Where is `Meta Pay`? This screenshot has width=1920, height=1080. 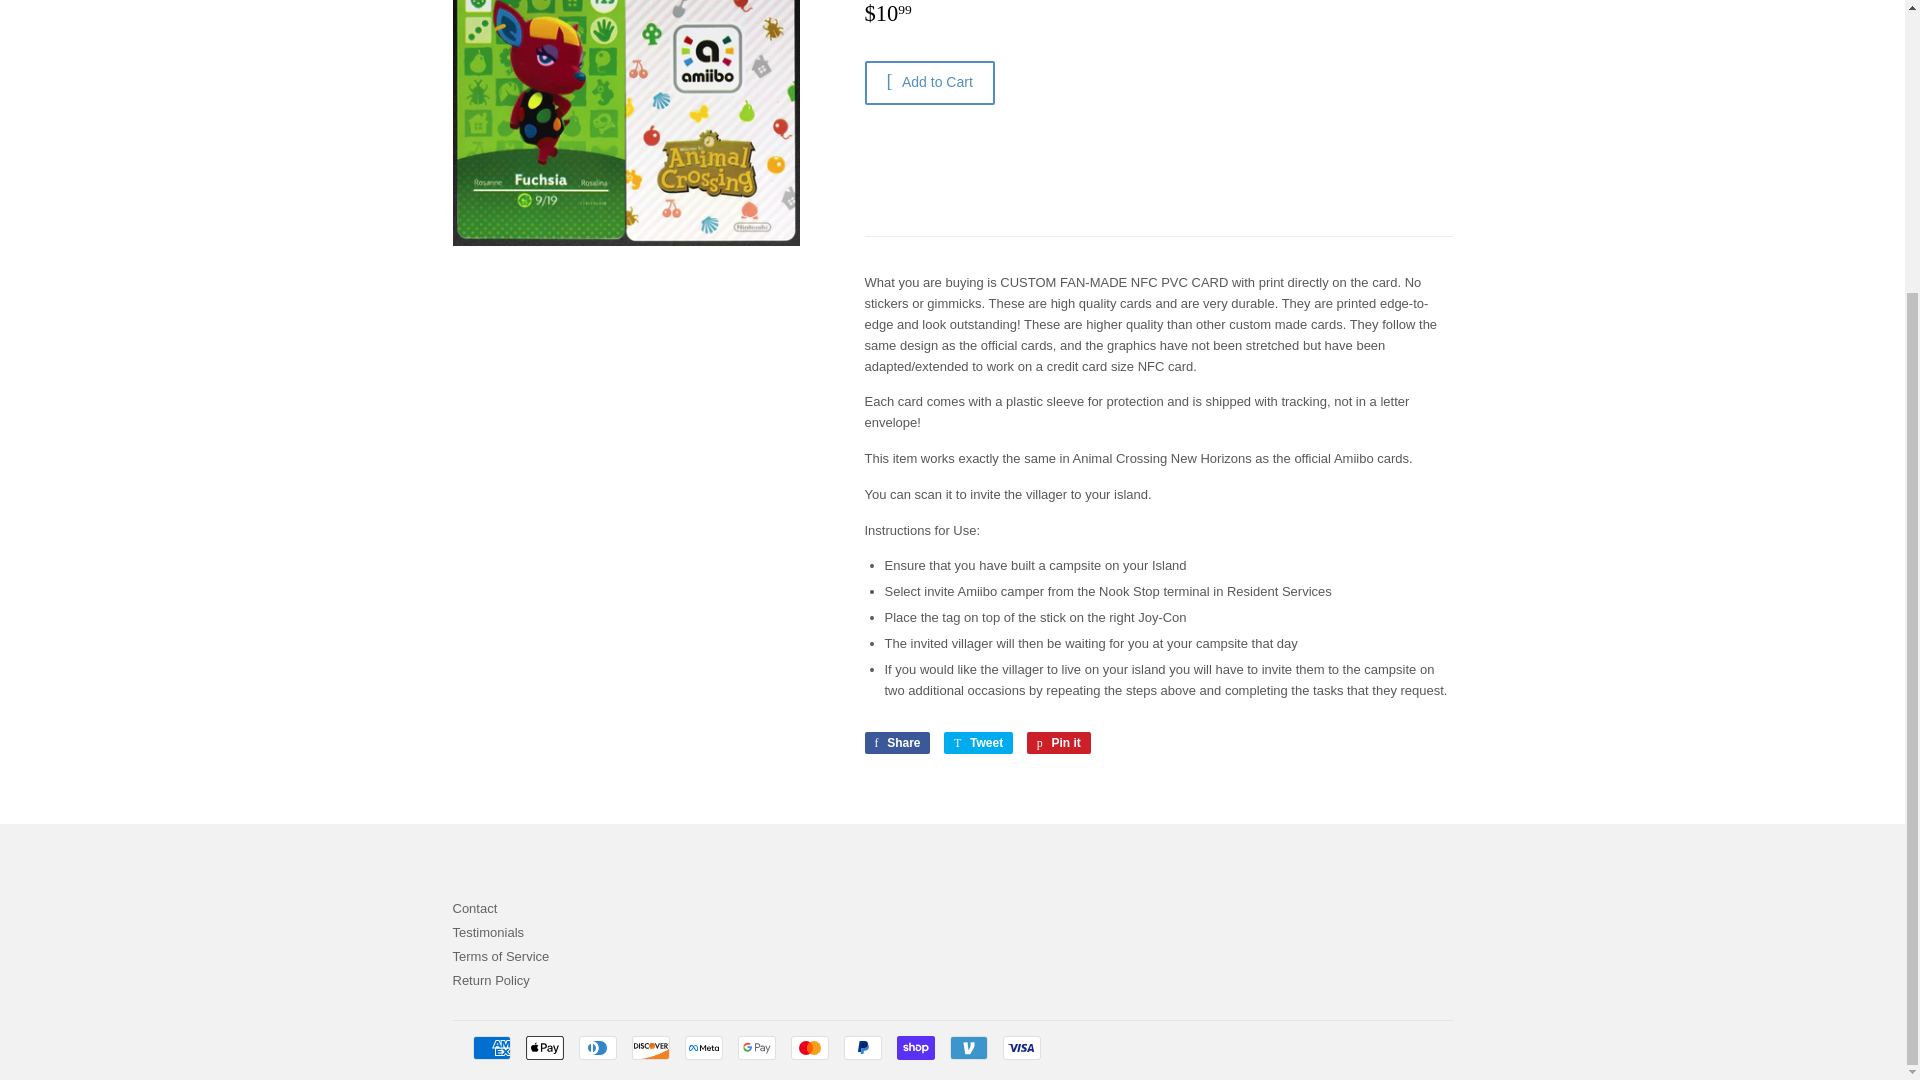
Meta Pay is located at coordinates (702, 1047).